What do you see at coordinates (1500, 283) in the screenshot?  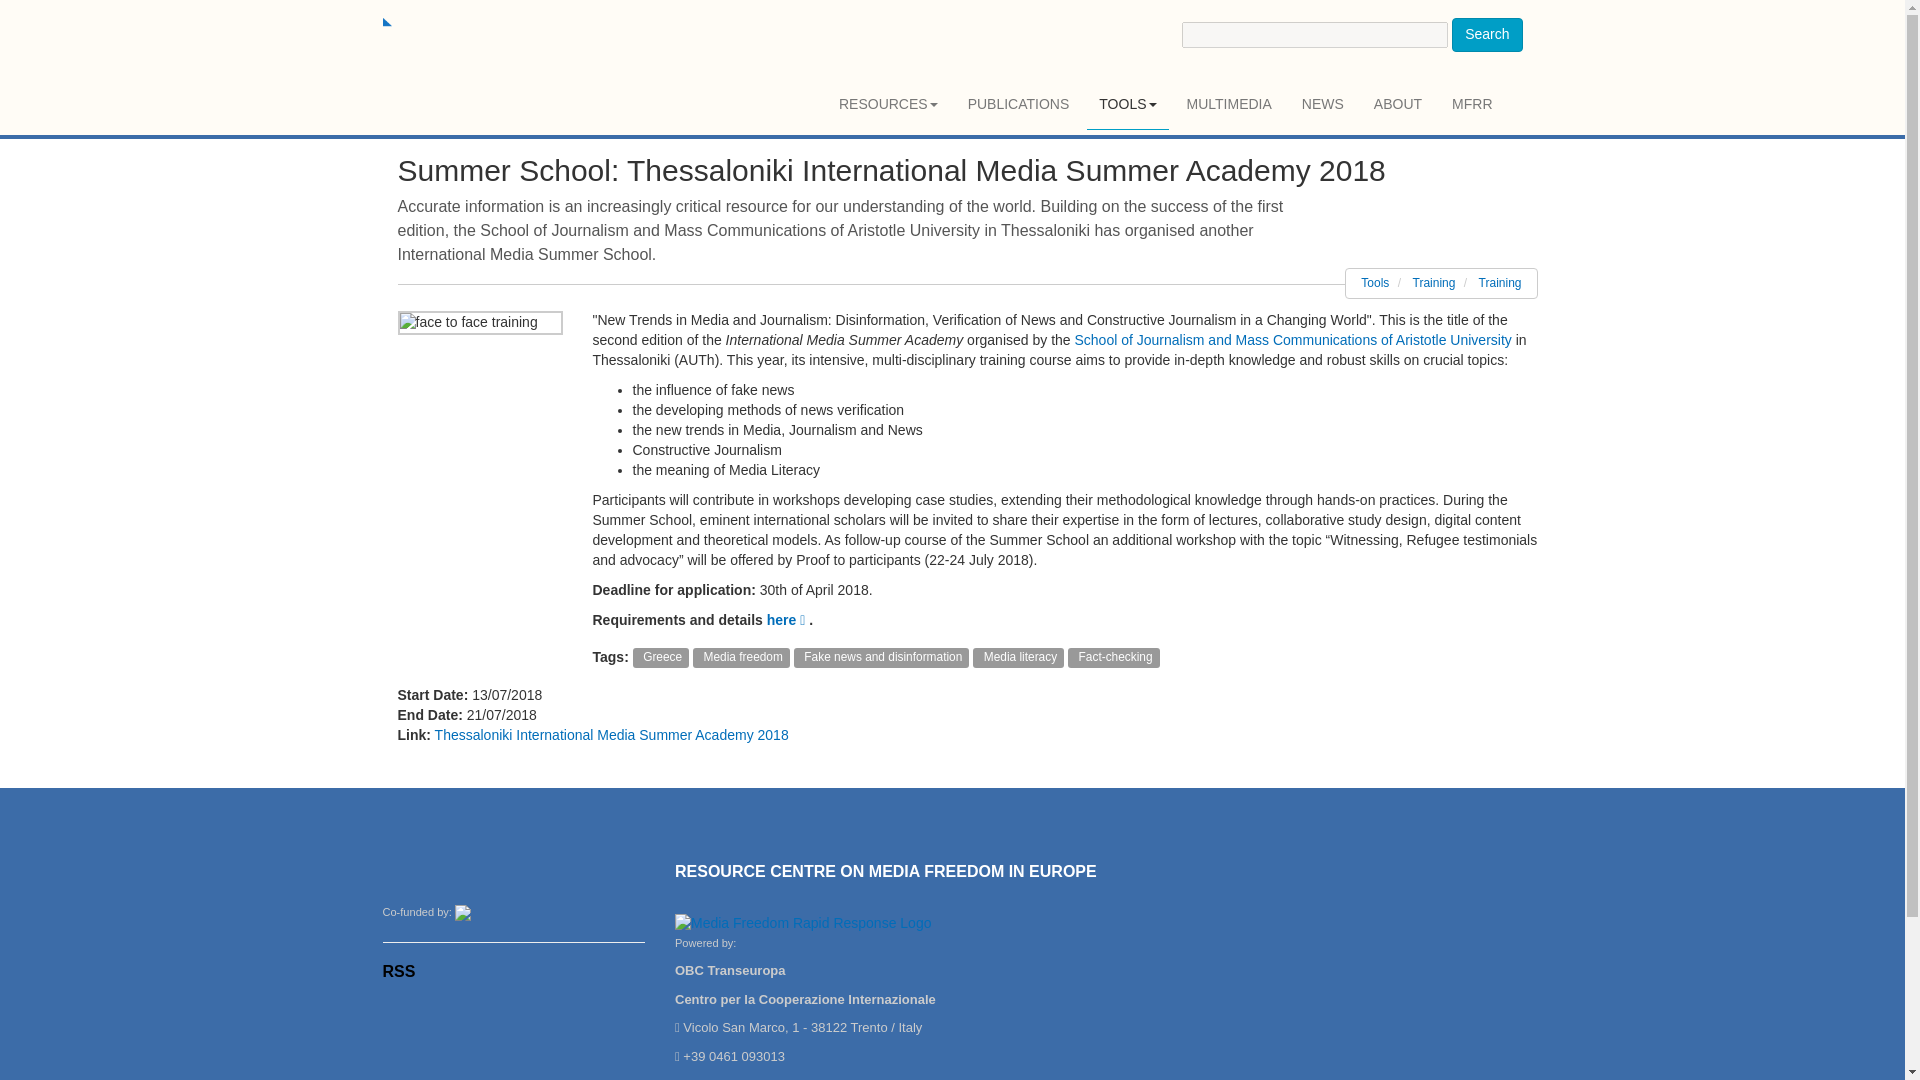 I see `Training` at bounding box center [1500, 283].